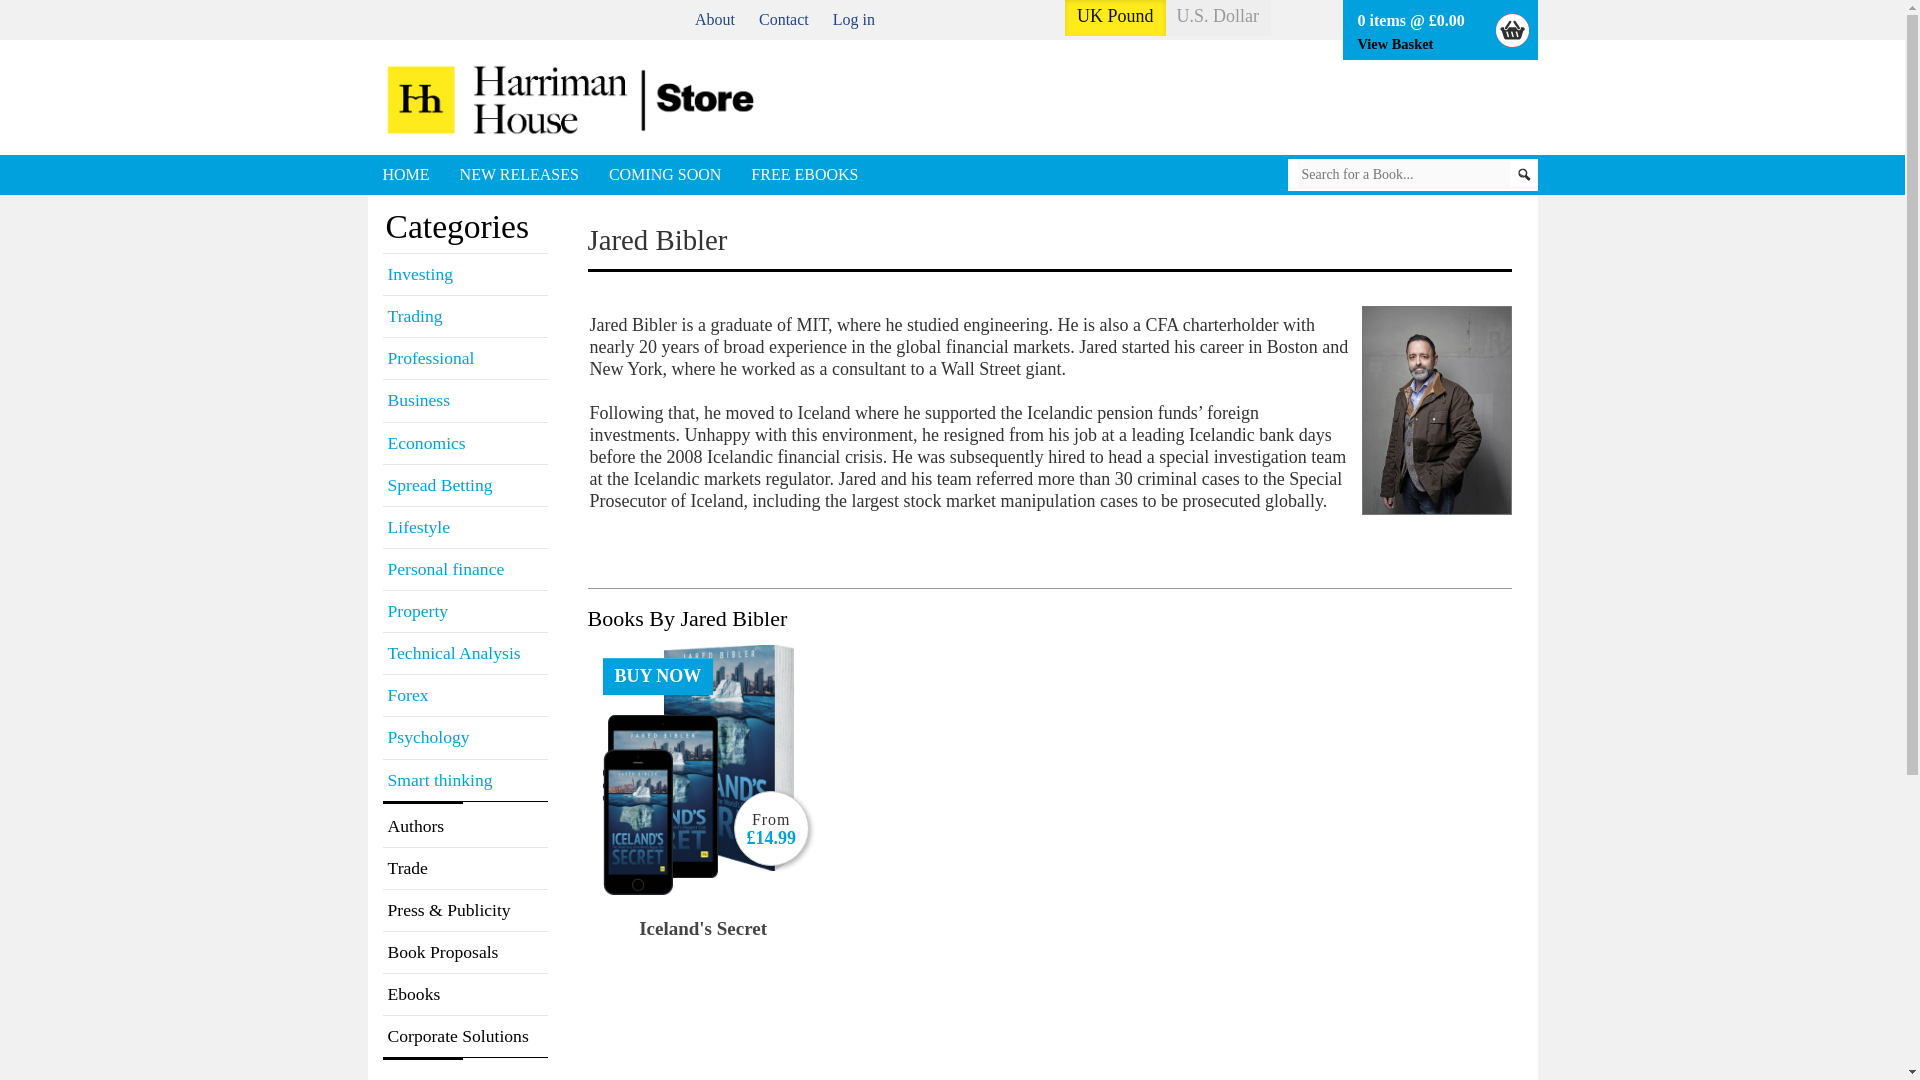 Image resolution: width=1920 pixels, height=1080 pixels. Describe the element at coordinates (1396, 43) in the screenshot. I see `View Basket` at that location.